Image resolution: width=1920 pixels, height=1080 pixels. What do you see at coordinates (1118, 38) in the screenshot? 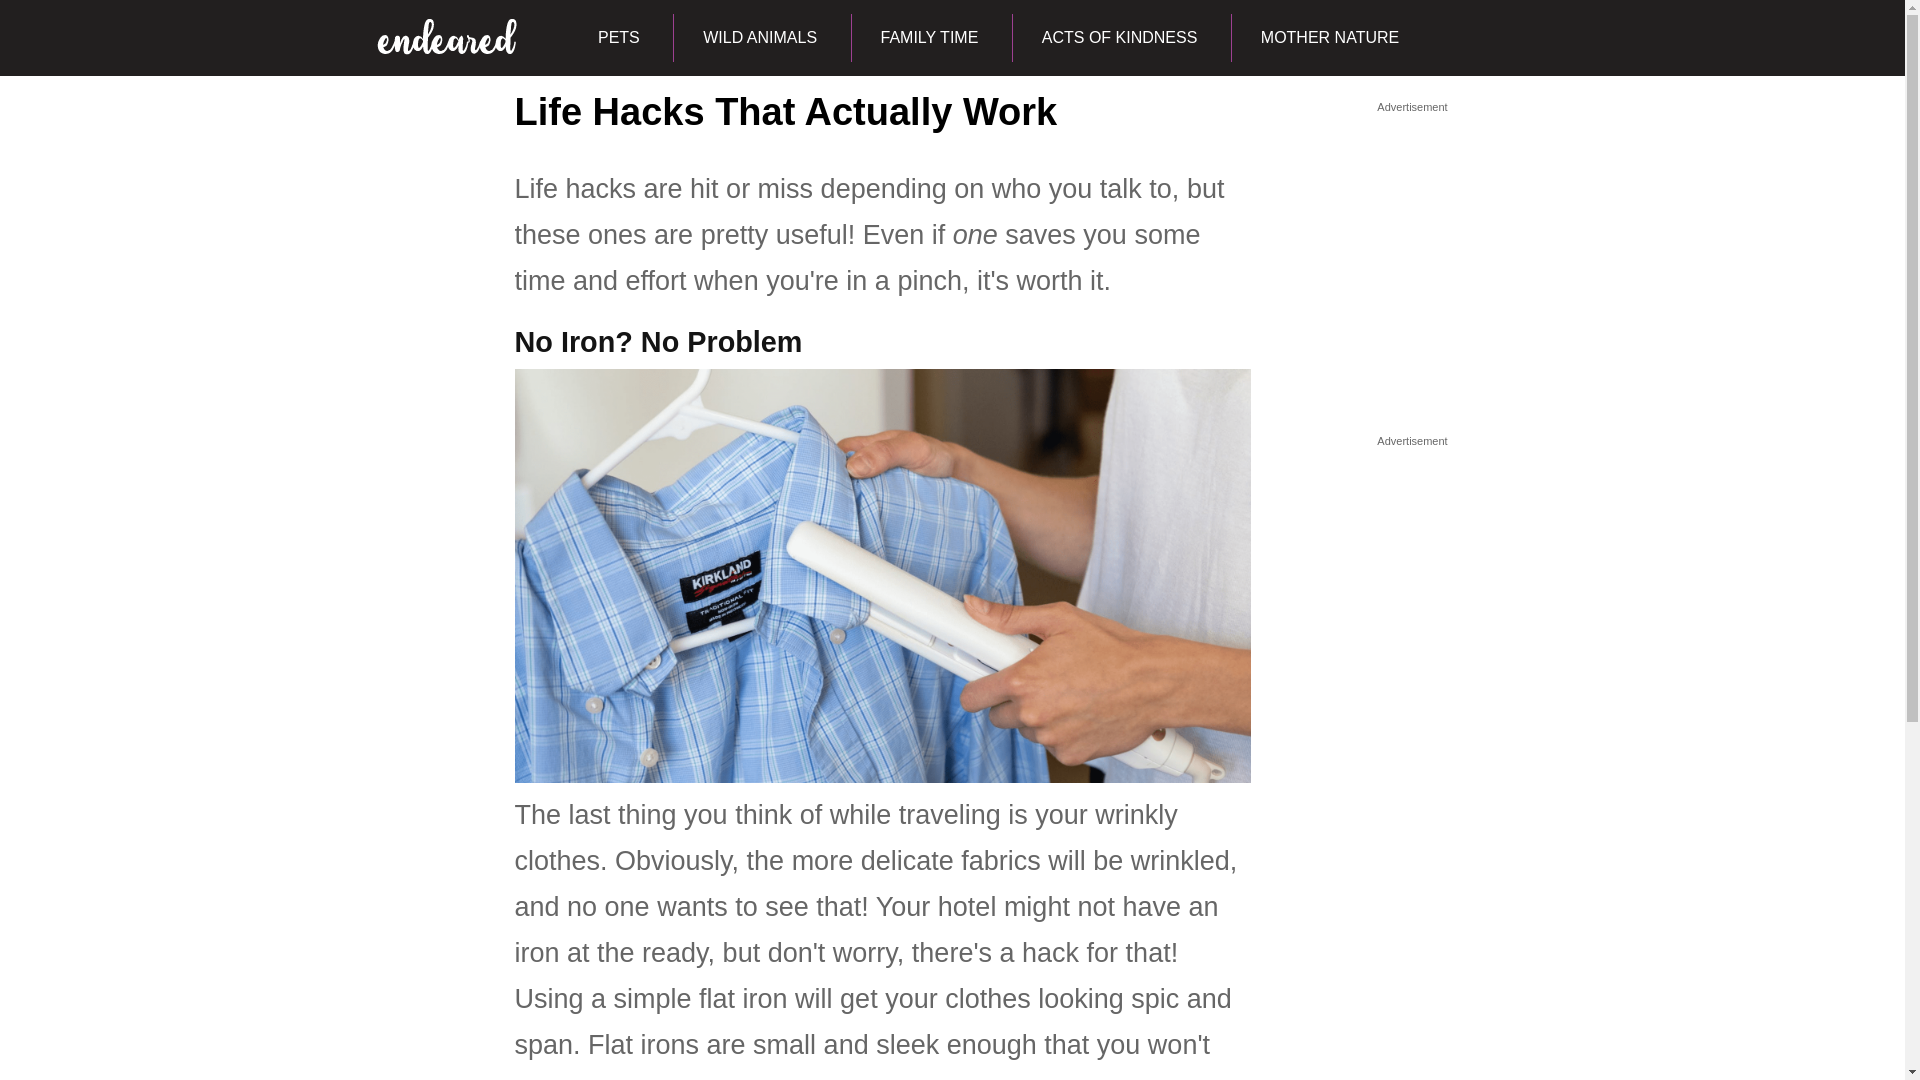
I see `ACTS OF KINDNESS` at bounding box center [1118, 38].